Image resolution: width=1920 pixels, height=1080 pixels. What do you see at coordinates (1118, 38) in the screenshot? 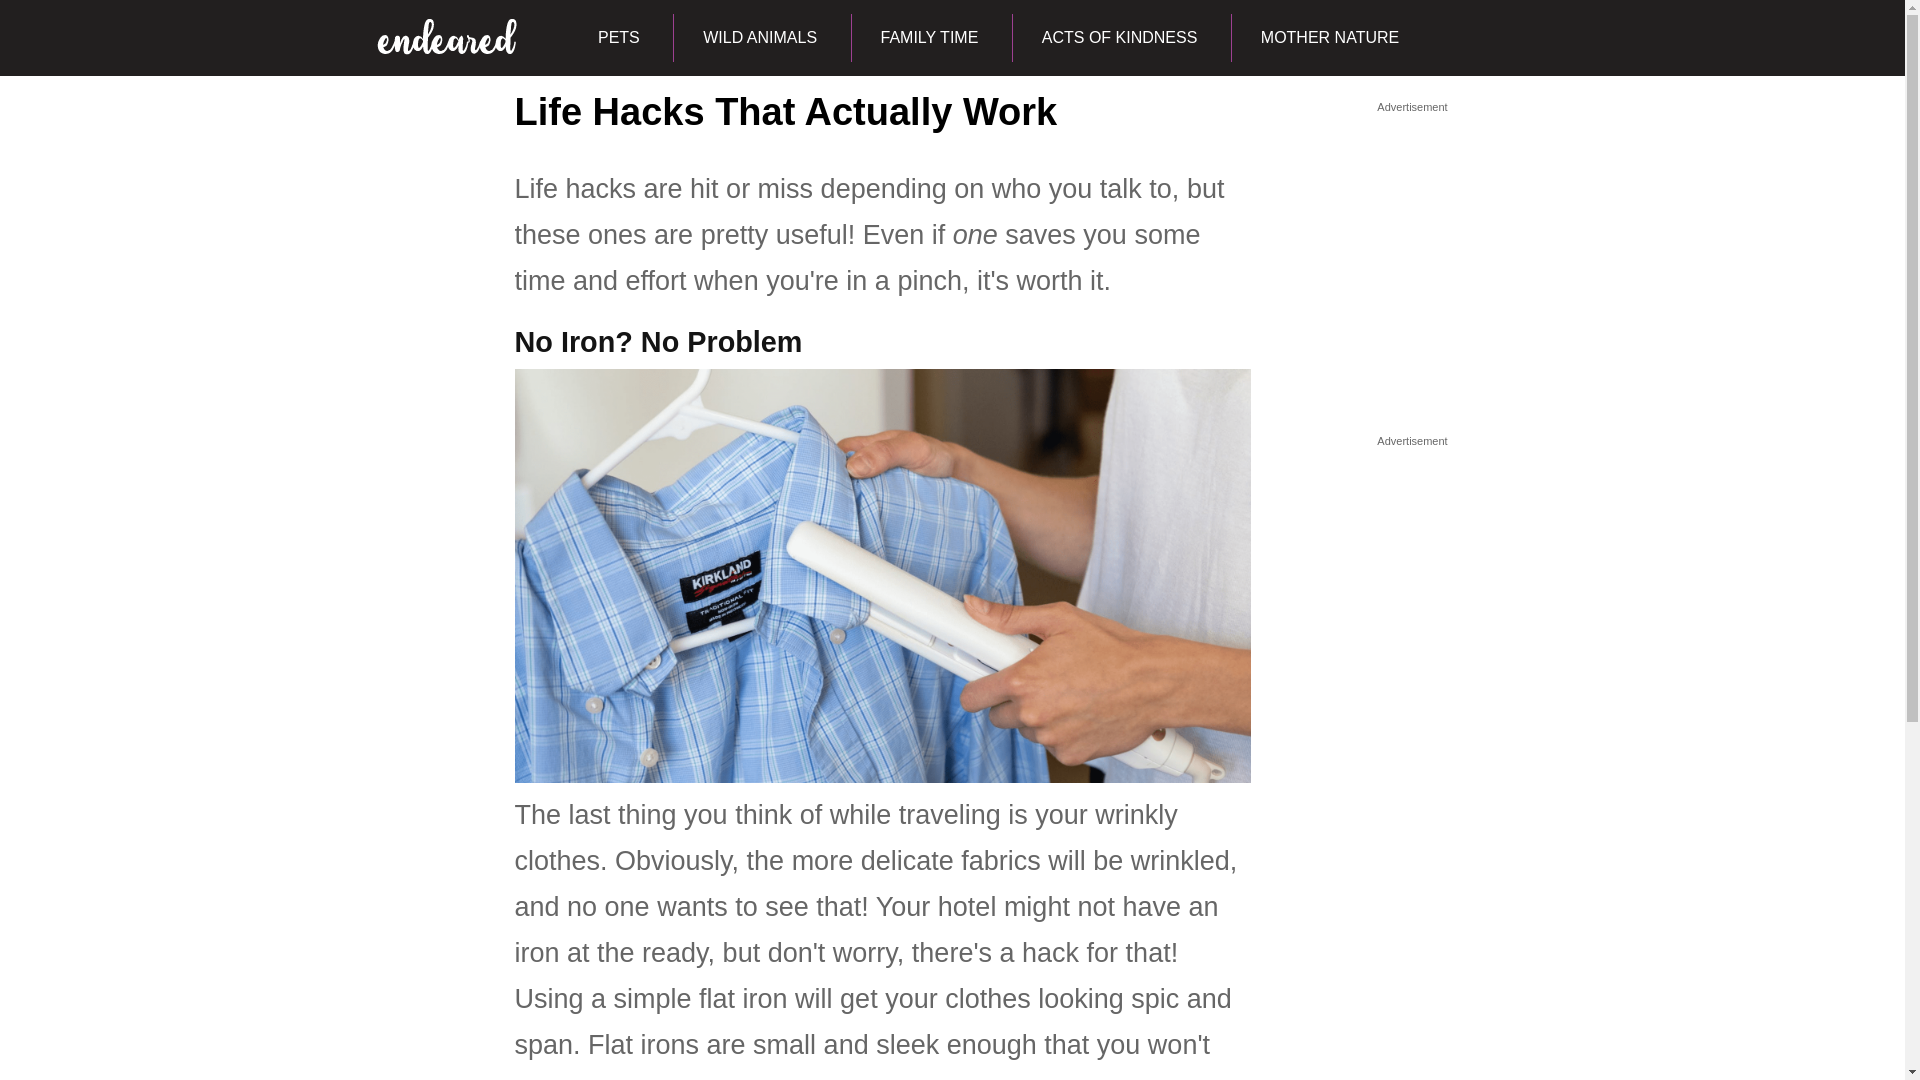
I see `ACTS OF KINDNESS` at bounding box center [1118, 38].